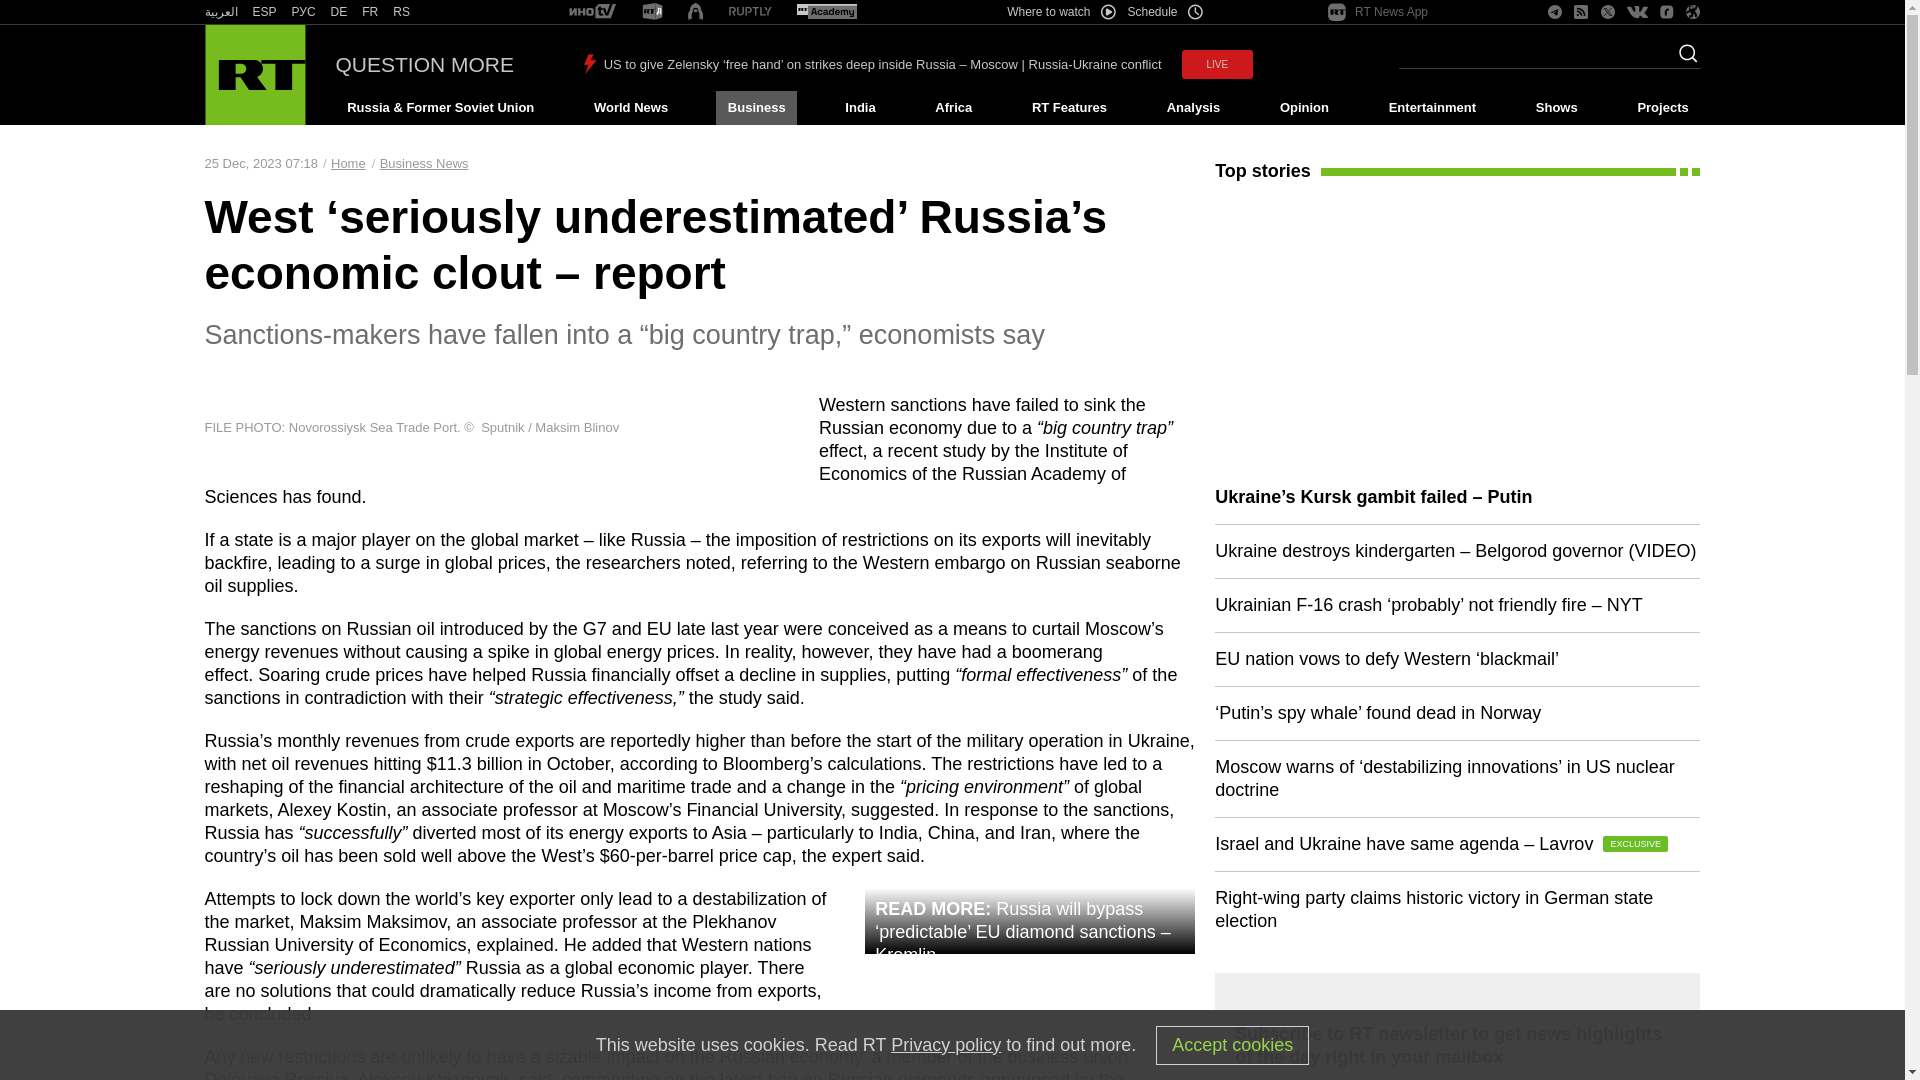 This screenshot has width=1920, height=1080. What do you see at coordinates (953, 108) in the screenshot?
I see `Africa` at bounding box center [953, 108].